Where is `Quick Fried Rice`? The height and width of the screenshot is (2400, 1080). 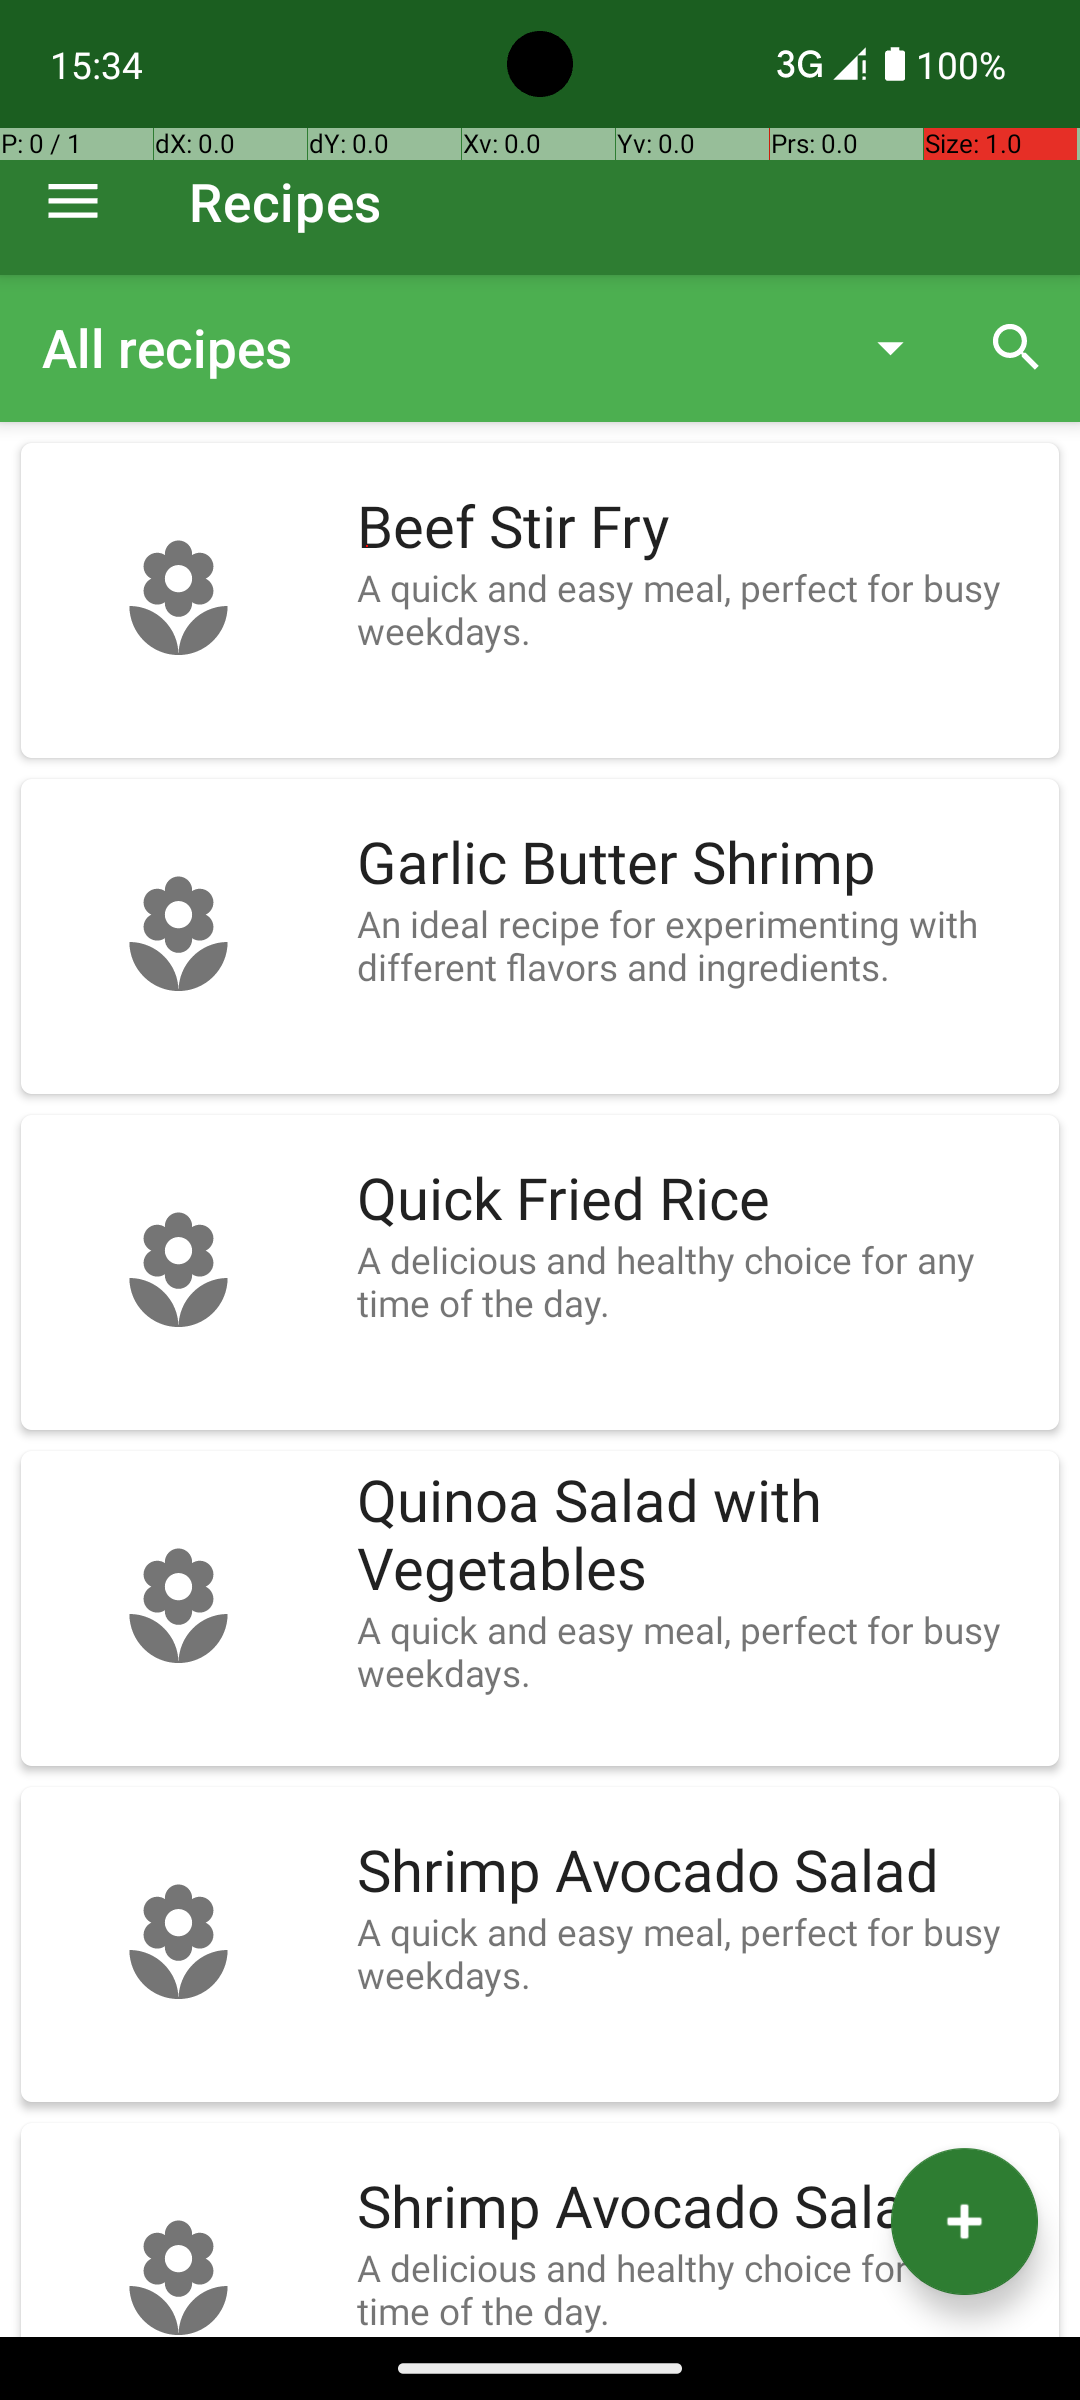
Quick Fried Rice is located at coordinates (698, 1200).